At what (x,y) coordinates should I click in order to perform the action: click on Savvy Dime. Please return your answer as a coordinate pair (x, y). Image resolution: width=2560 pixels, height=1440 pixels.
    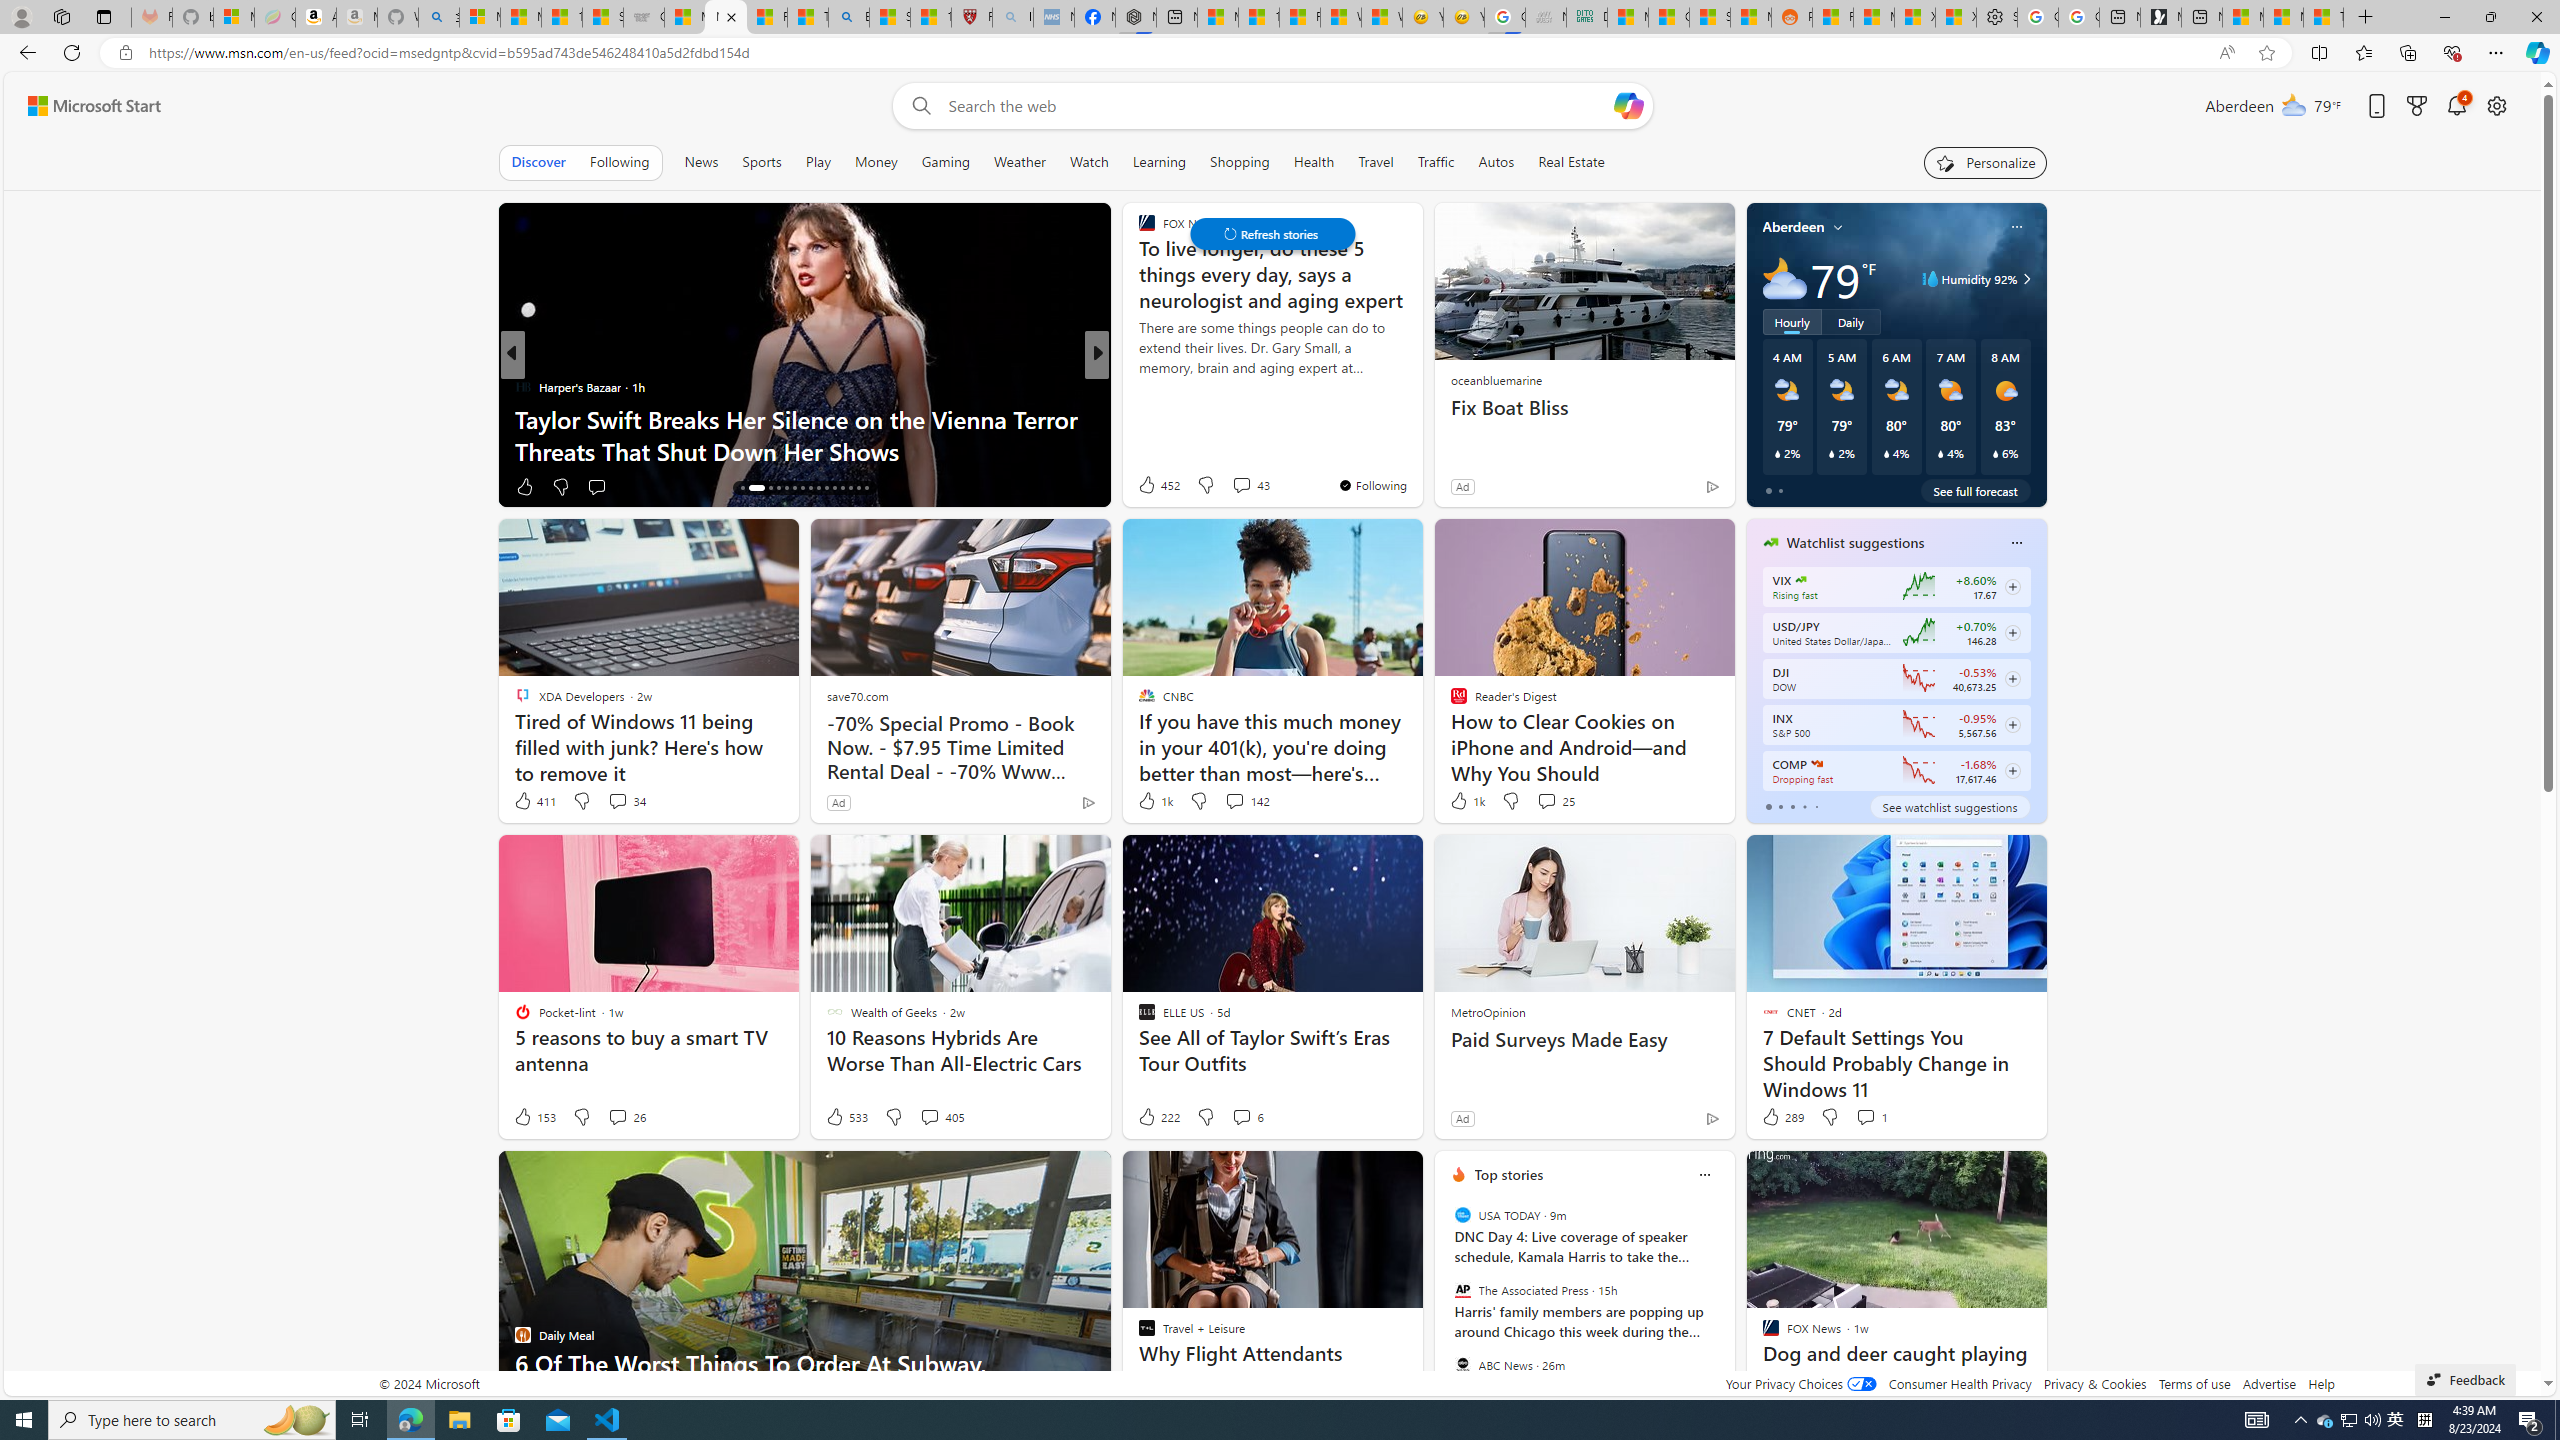
    Looking at the image, I should click on (1137, 386).